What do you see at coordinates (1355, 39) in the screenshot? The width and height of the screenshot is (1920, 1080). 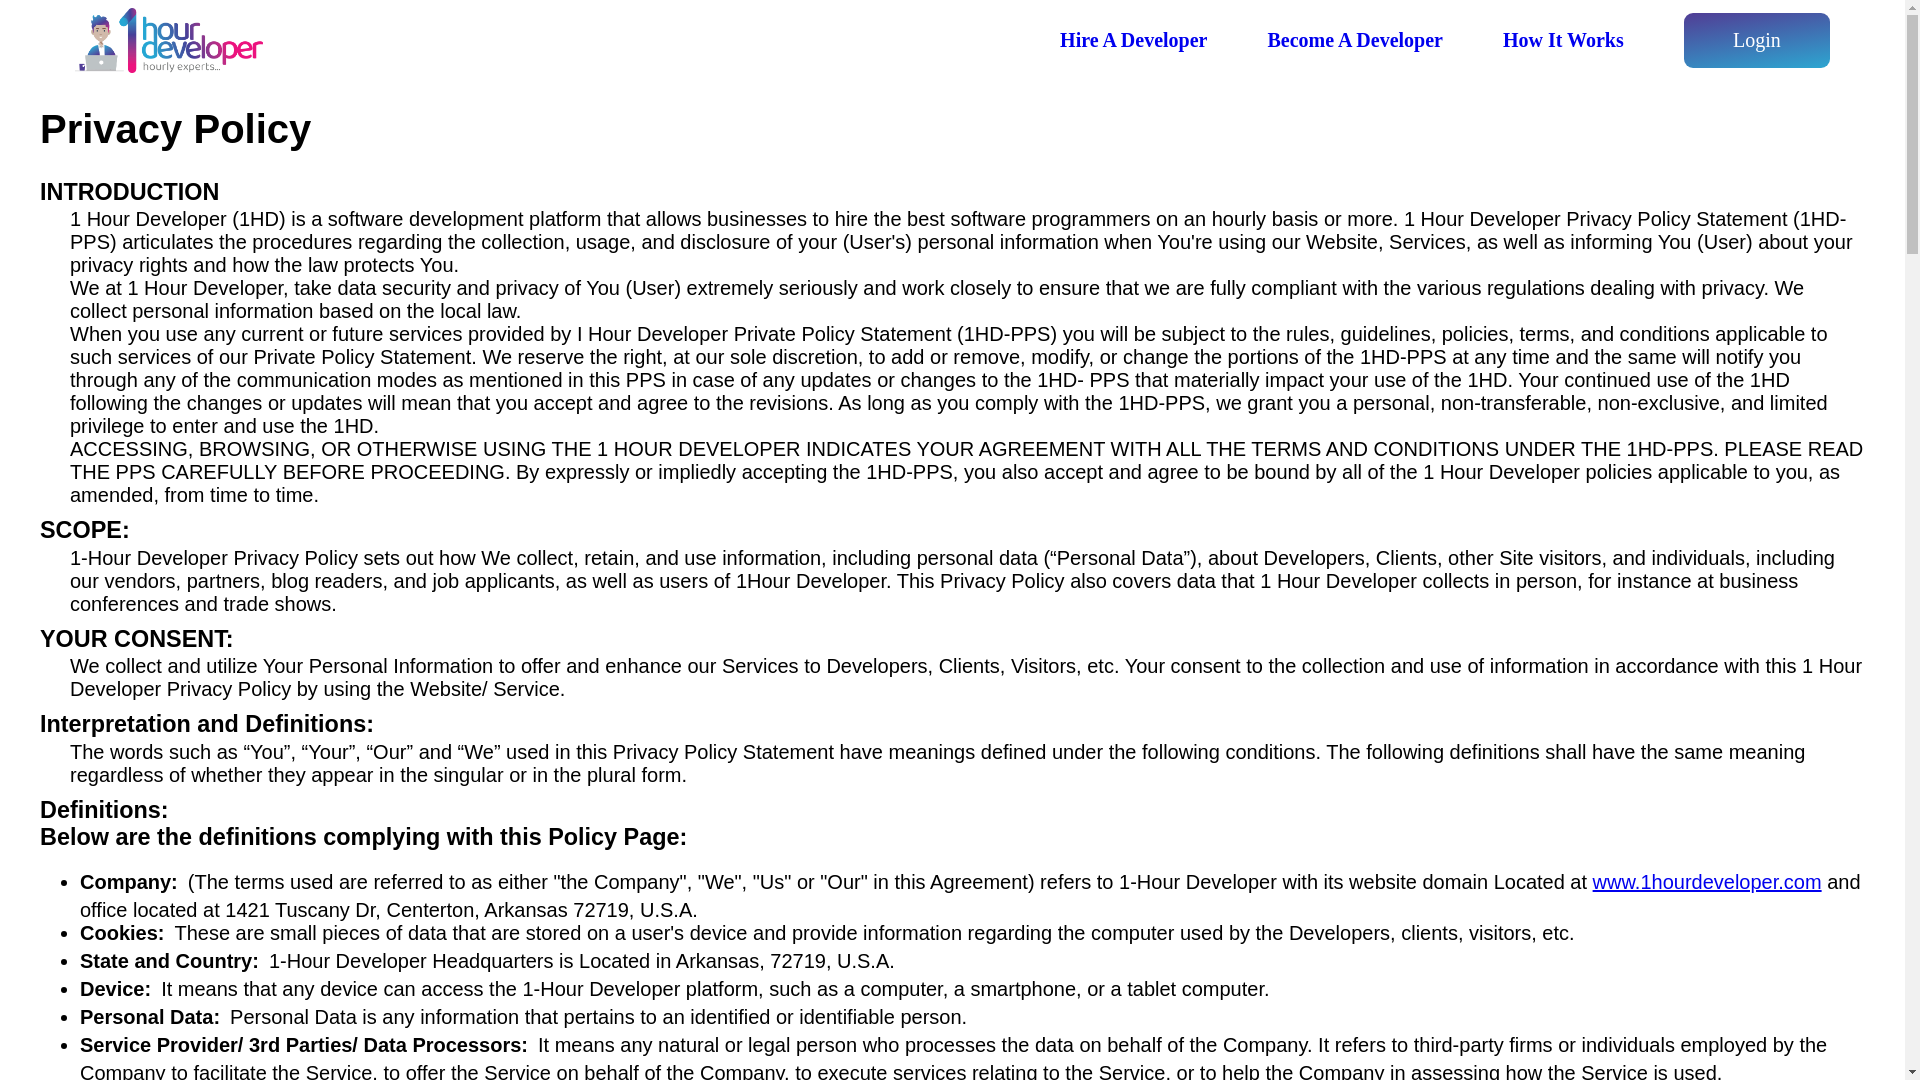 I see `Become A Developer` at bounding box center [1355, 39].